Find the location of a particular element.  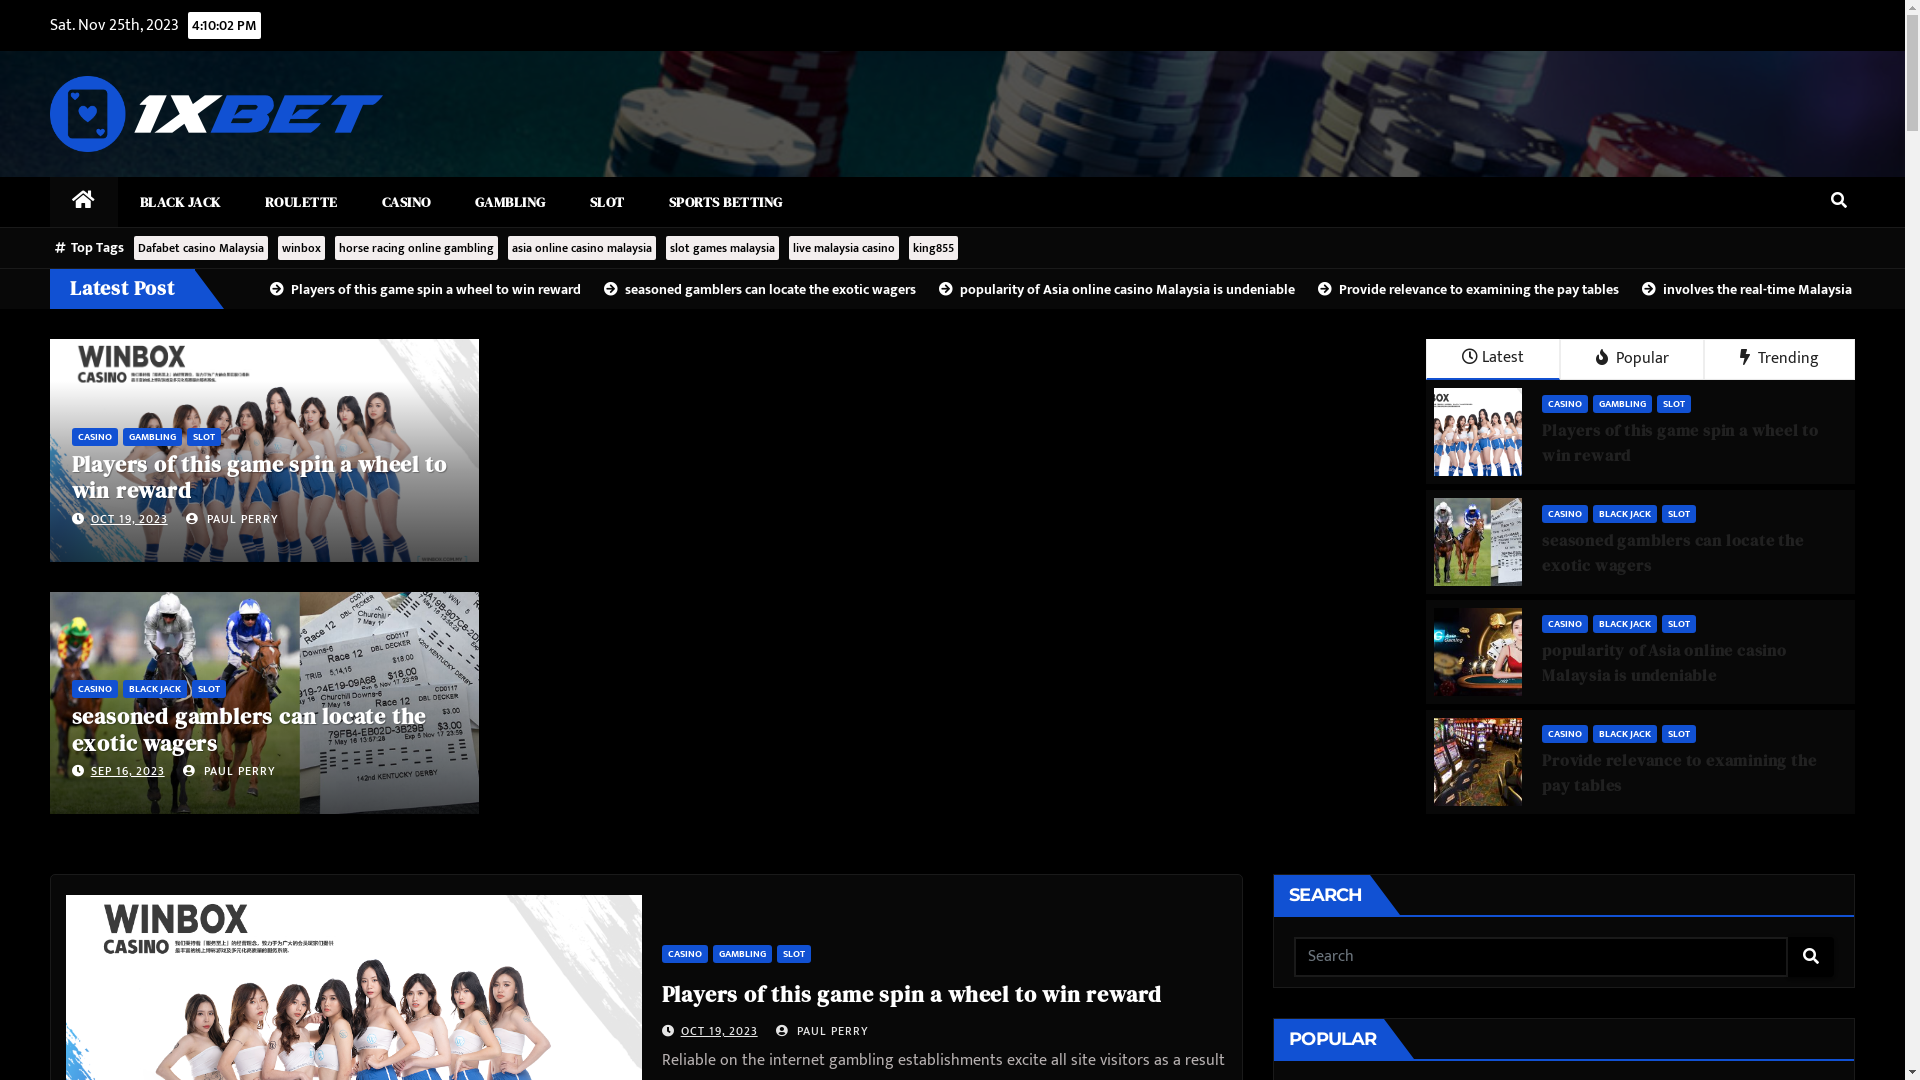

SLOT is located at coordinates (794, 954).